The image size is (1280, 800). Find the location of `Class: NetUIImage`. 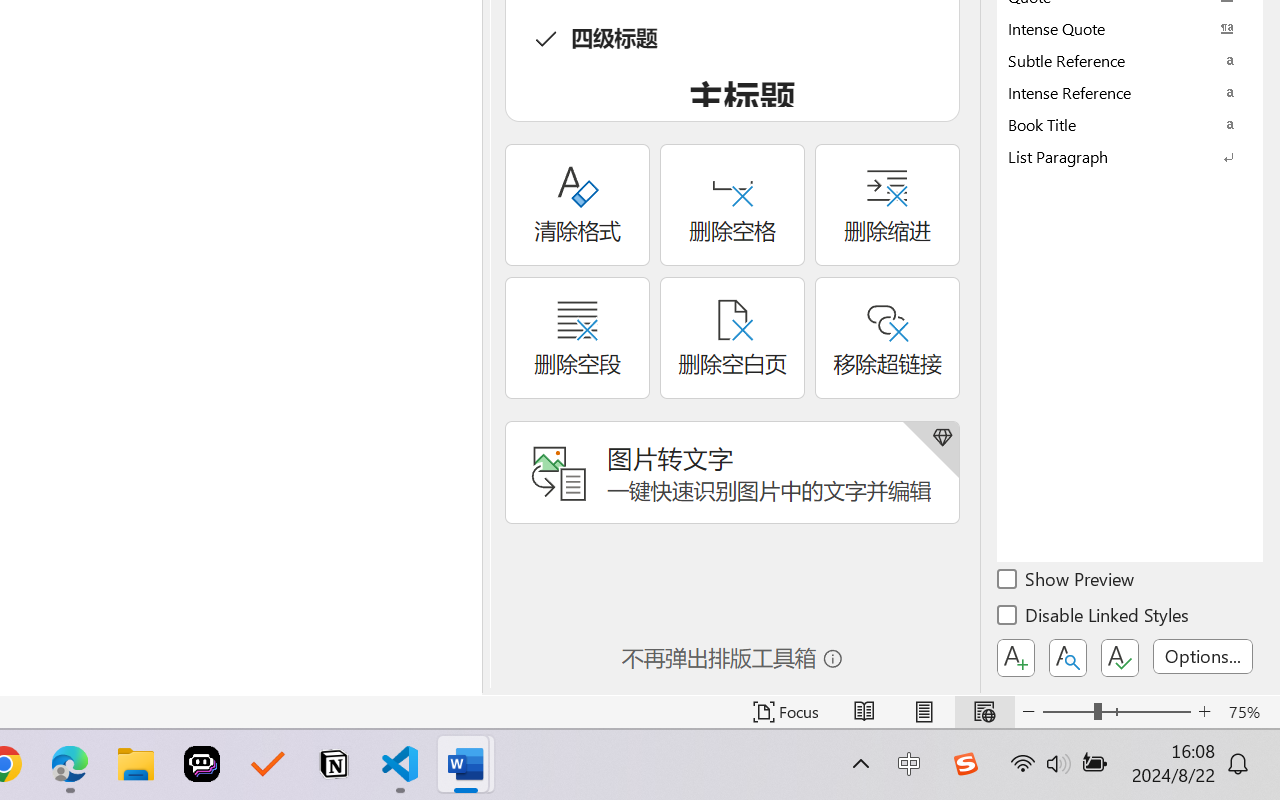

Class: NetUIImage is located at coordinates (1116, 156).